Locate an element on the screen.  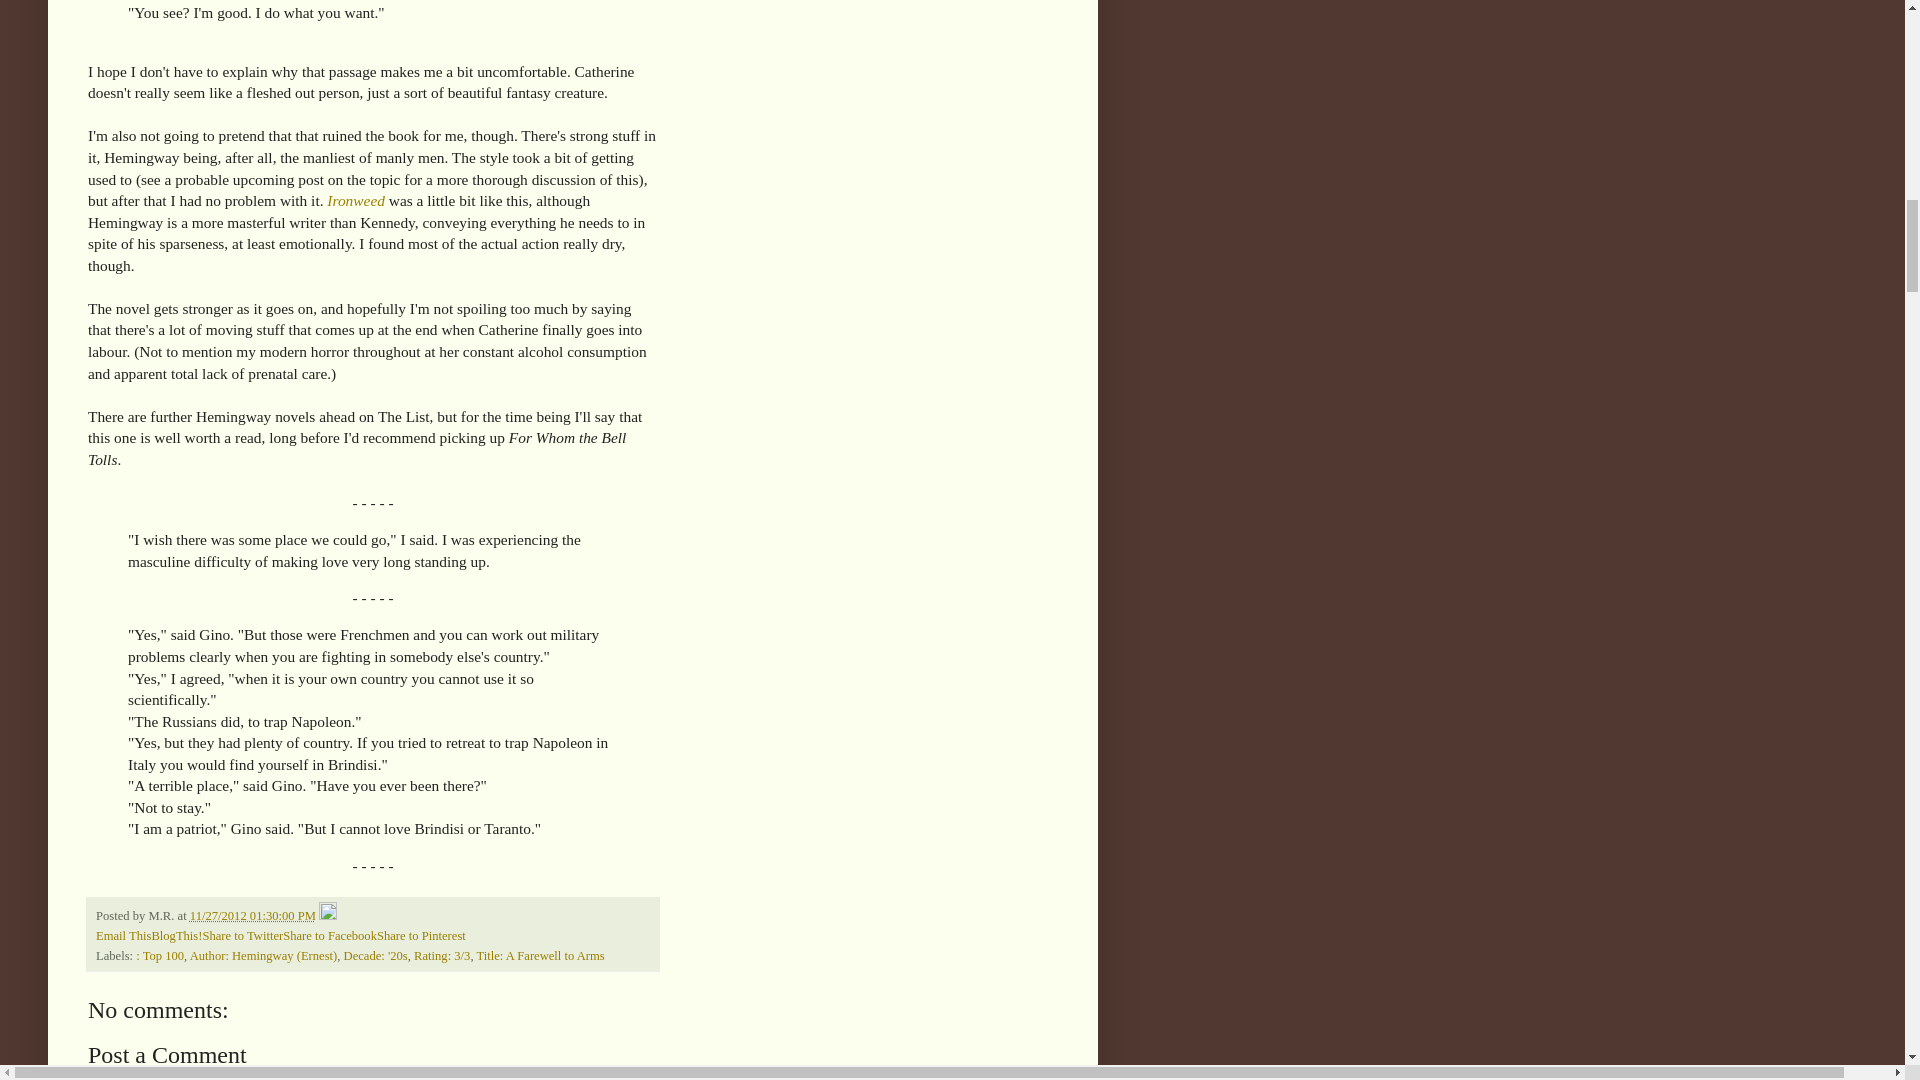
Title: A Farewell to Arms is located at coordinates (540, 956).